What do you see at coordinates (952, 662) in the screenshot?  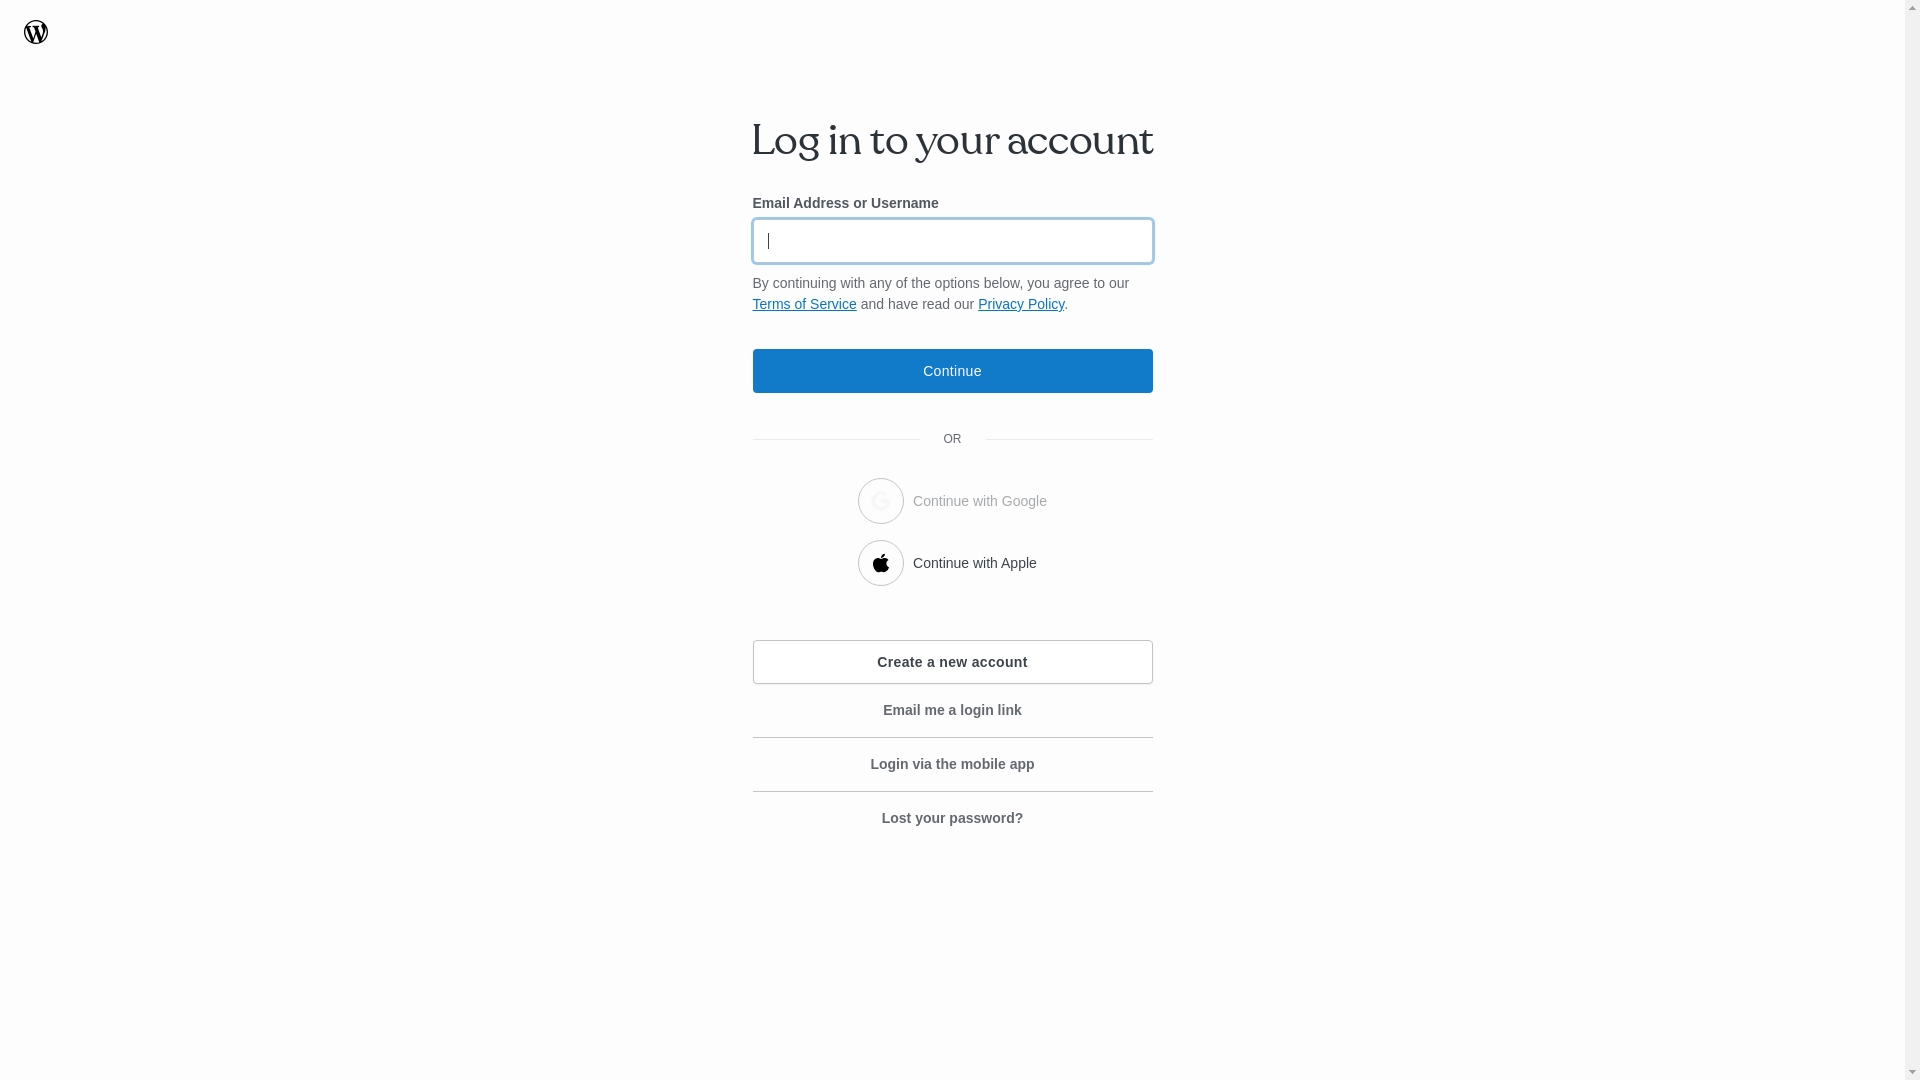 I see `Create a new account` at bounding box center [952, 662].